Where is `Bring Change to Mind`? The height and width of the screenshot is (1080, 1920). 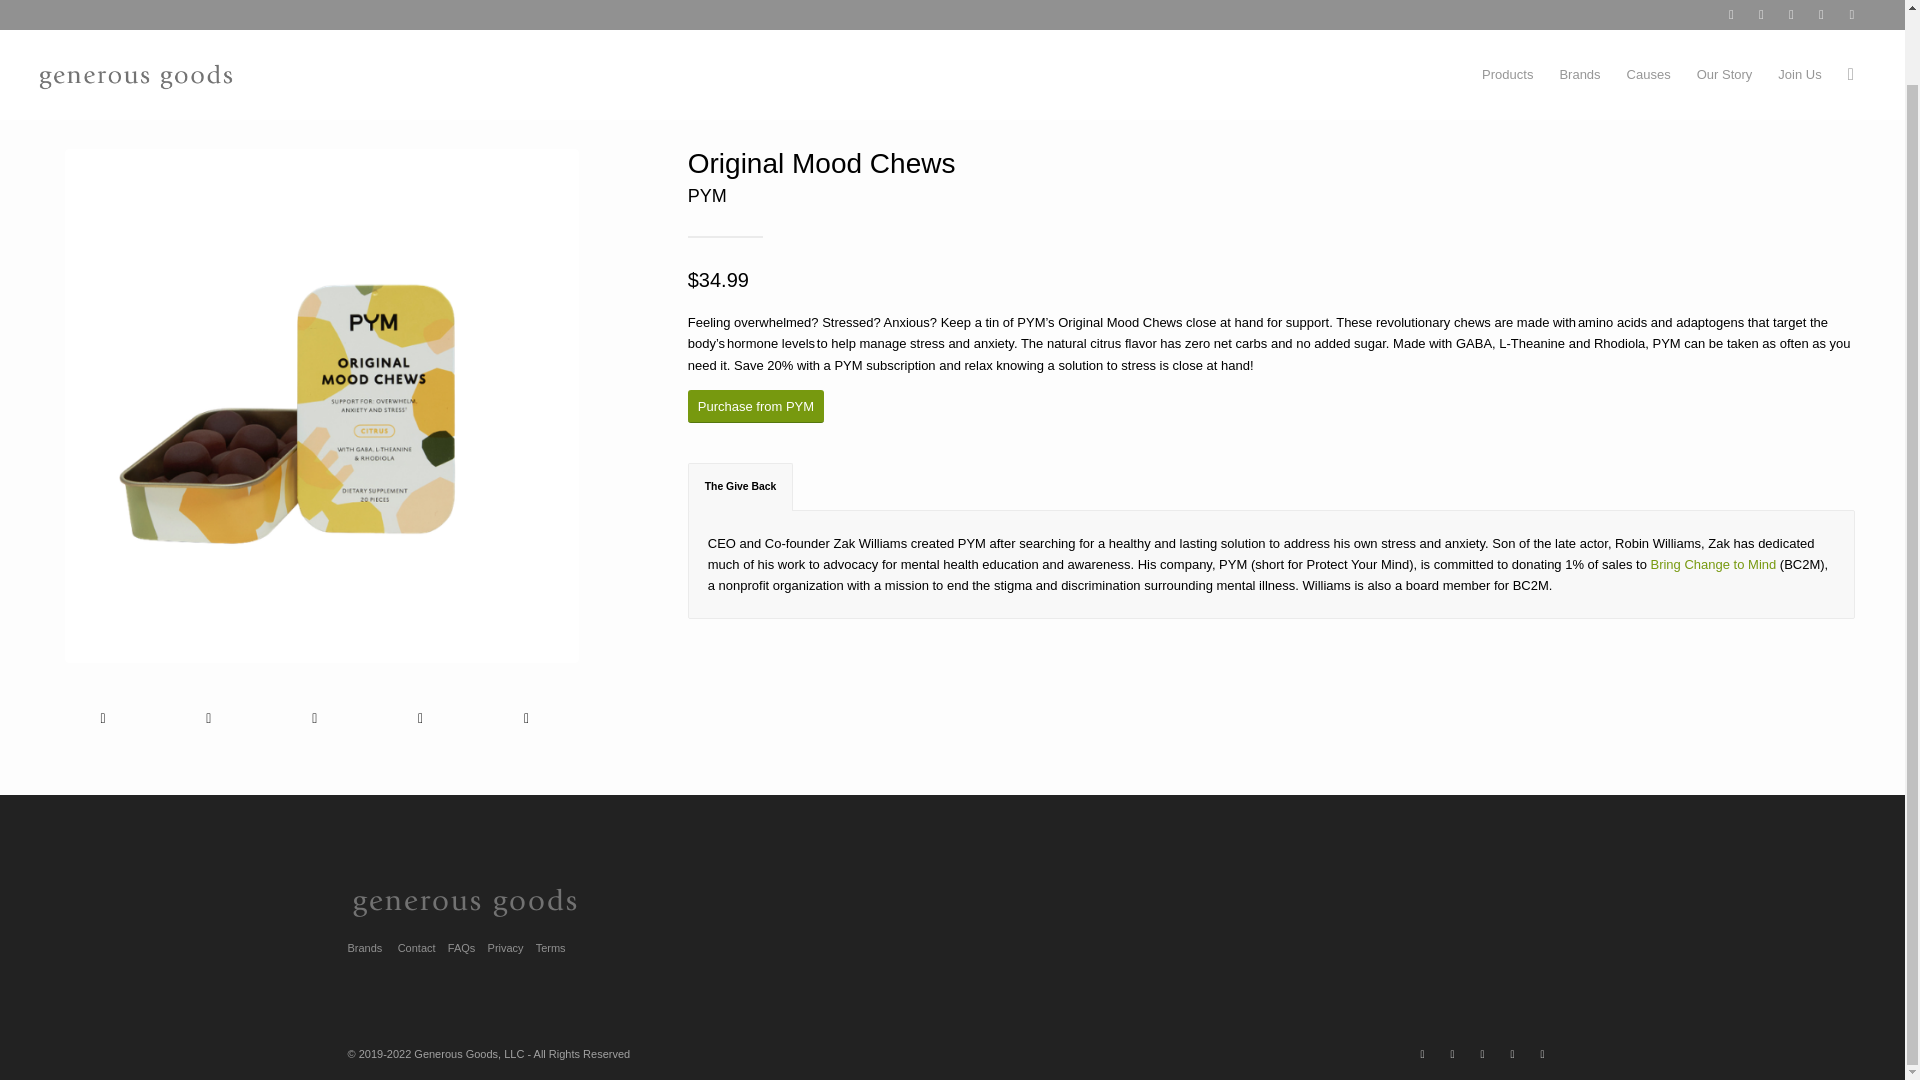
Bring Change to Mind is located at coordinates (1328, 70).